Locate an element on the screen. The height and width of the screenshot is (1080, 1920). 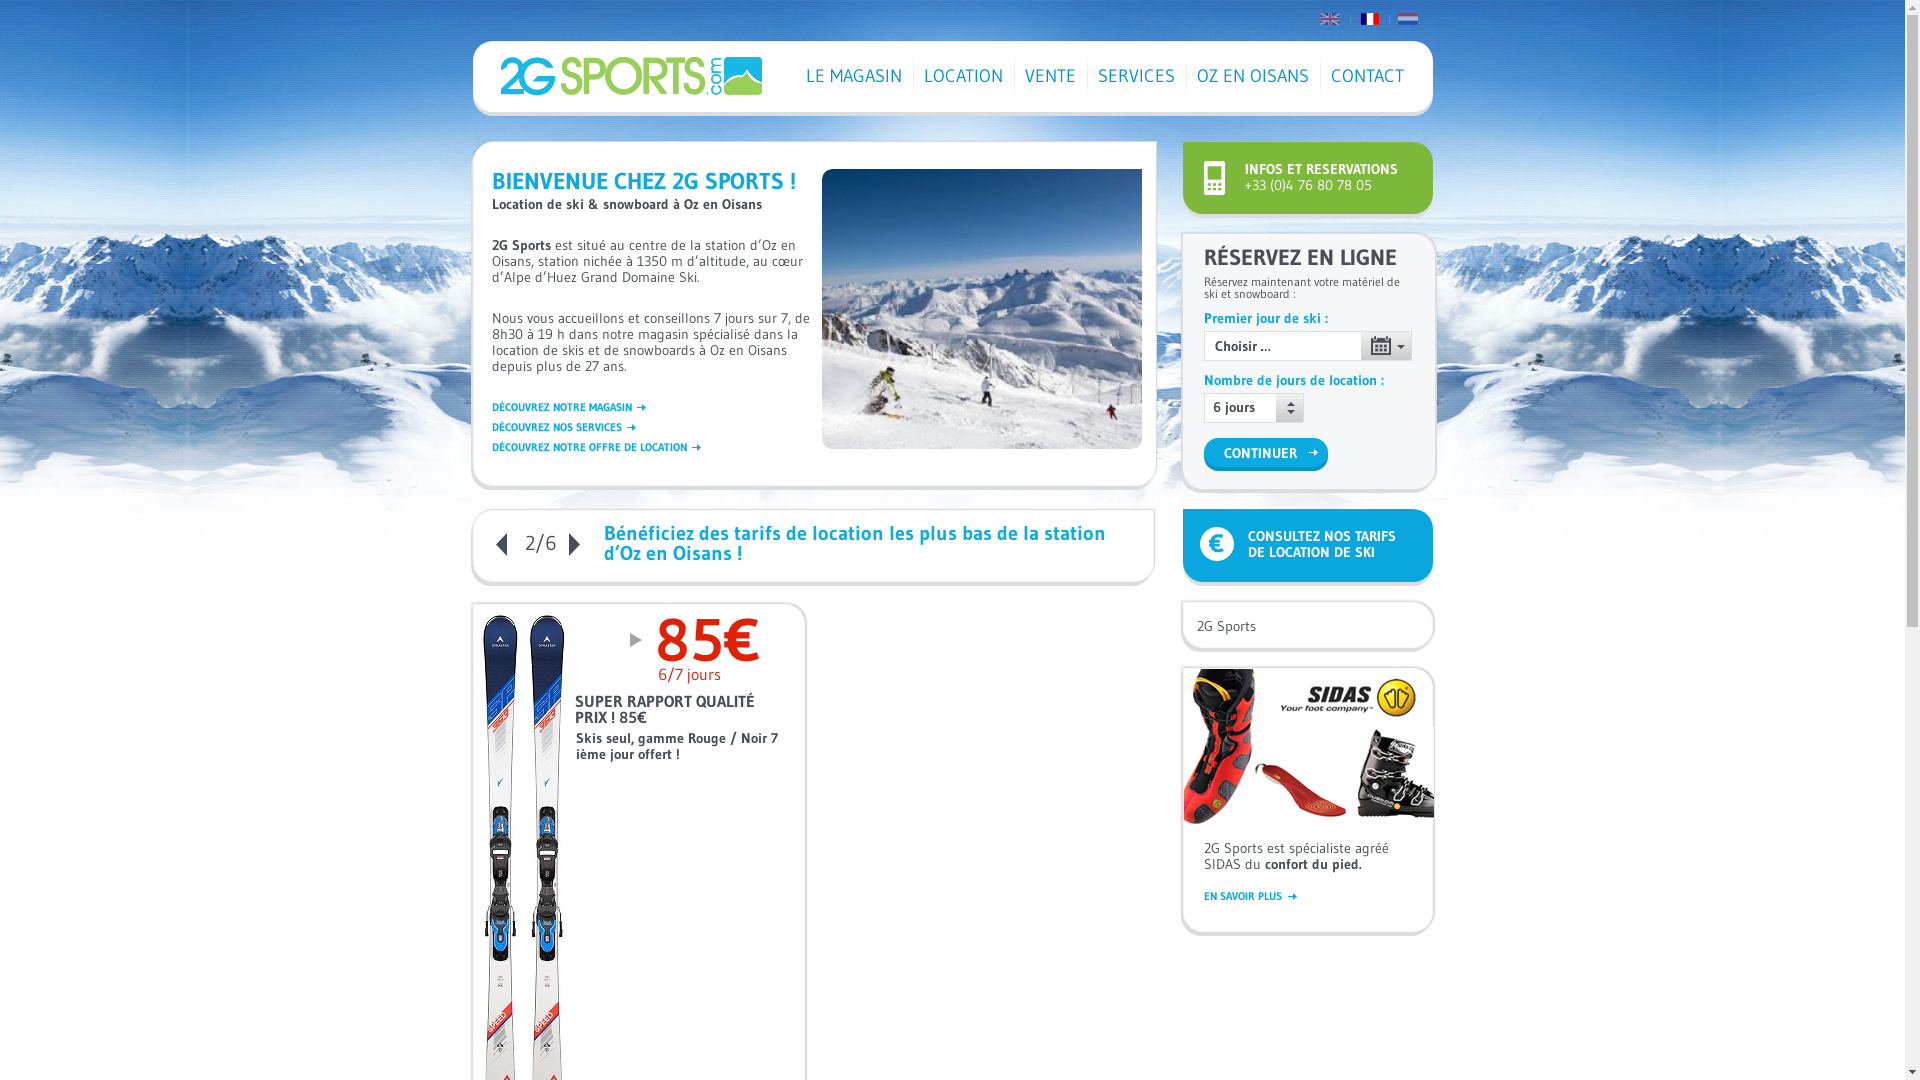
SERVICES is located at coordinates (1136, 76).